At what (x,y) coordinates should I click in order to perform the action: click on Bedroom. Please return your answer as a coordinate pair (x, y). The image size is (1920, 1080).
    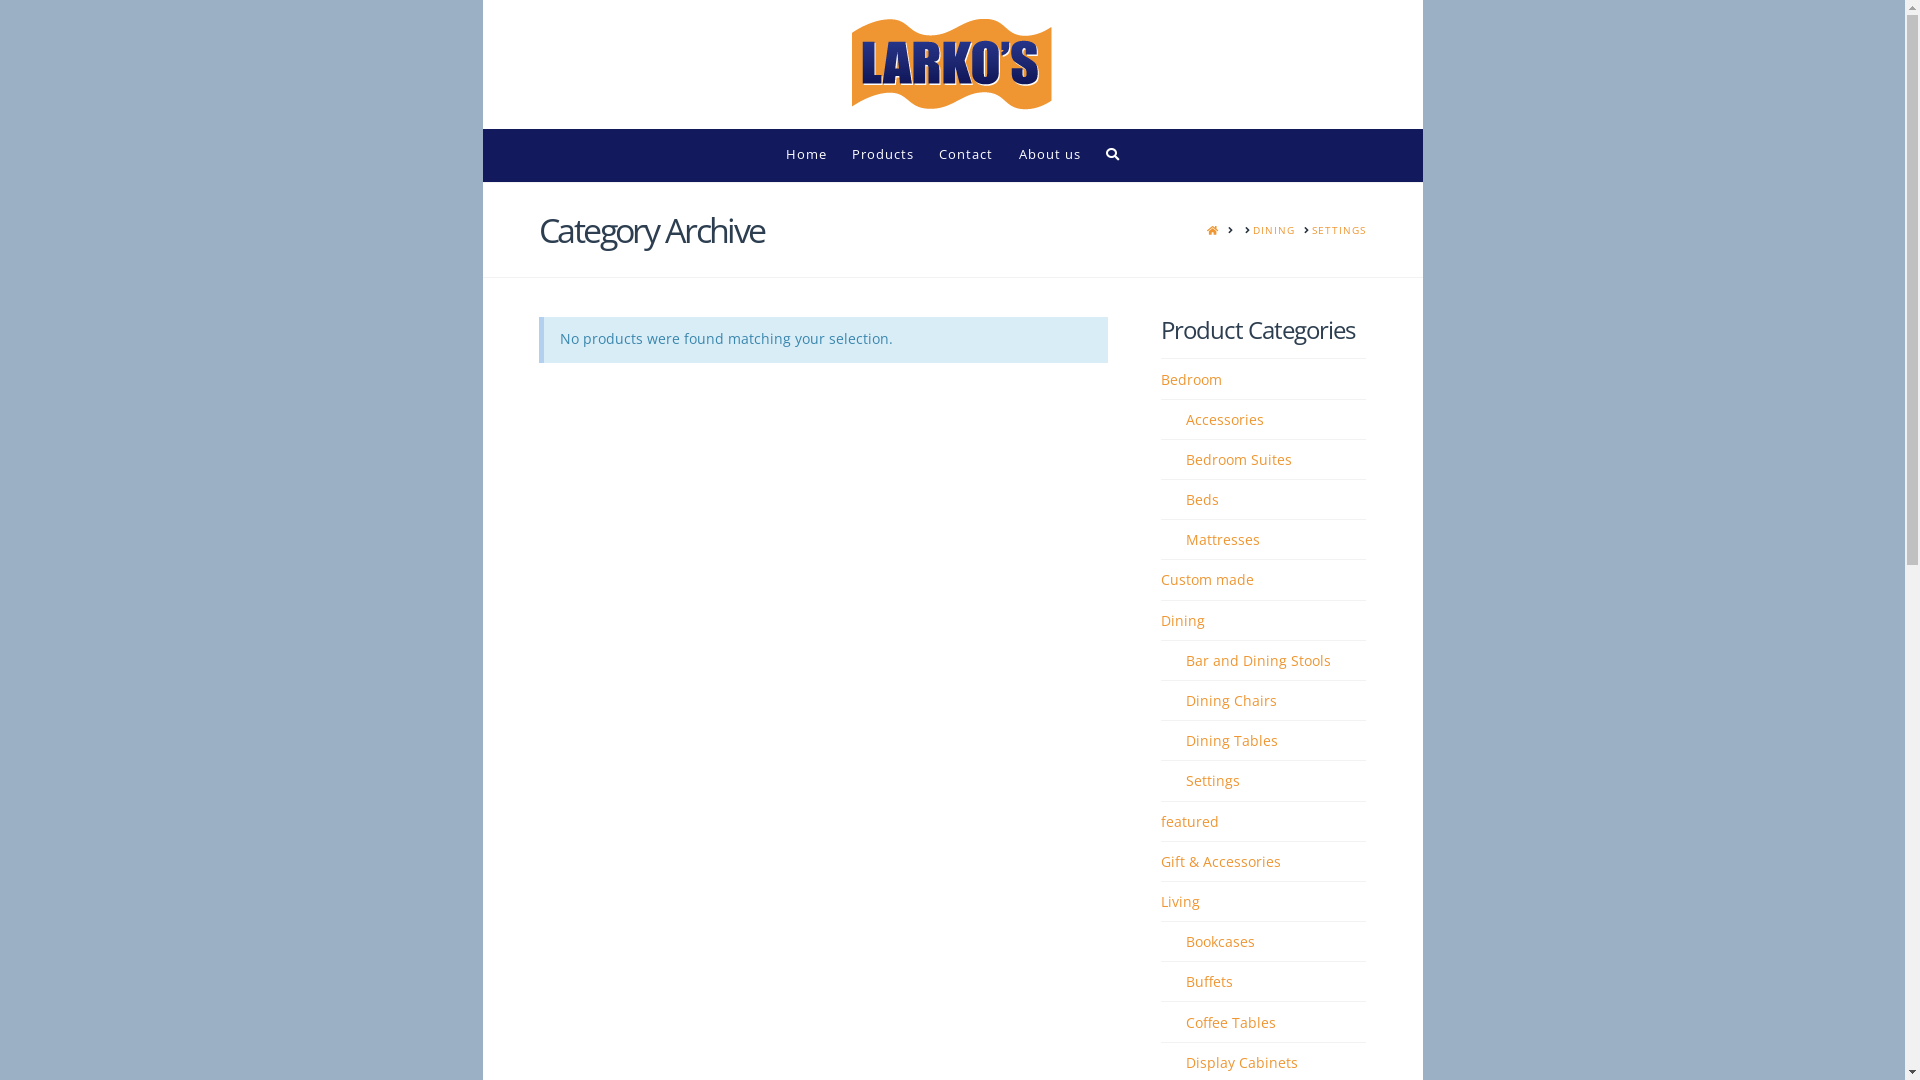
    Looking at the image, I should click on (1192, 380).